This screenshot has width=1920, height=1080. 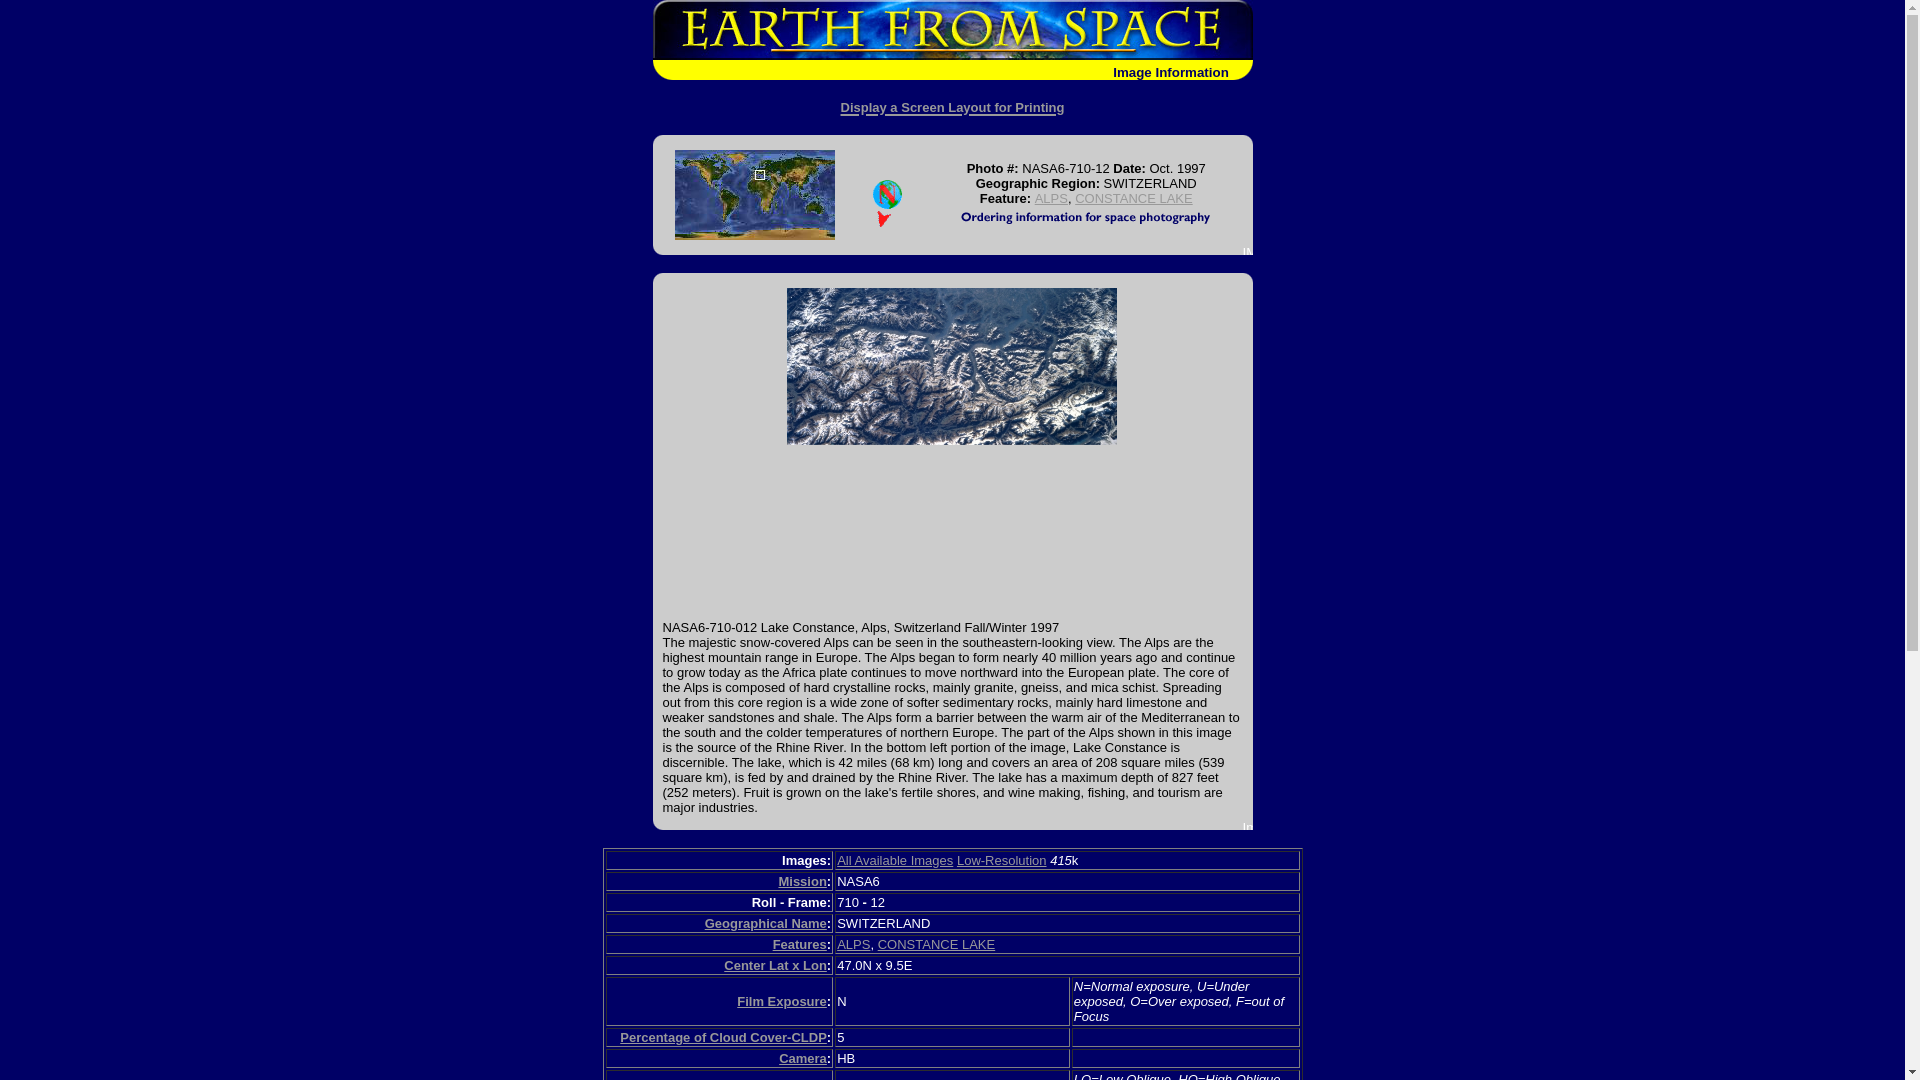 I want to click on Center Lat x Lon, so click(x=775, y=965).